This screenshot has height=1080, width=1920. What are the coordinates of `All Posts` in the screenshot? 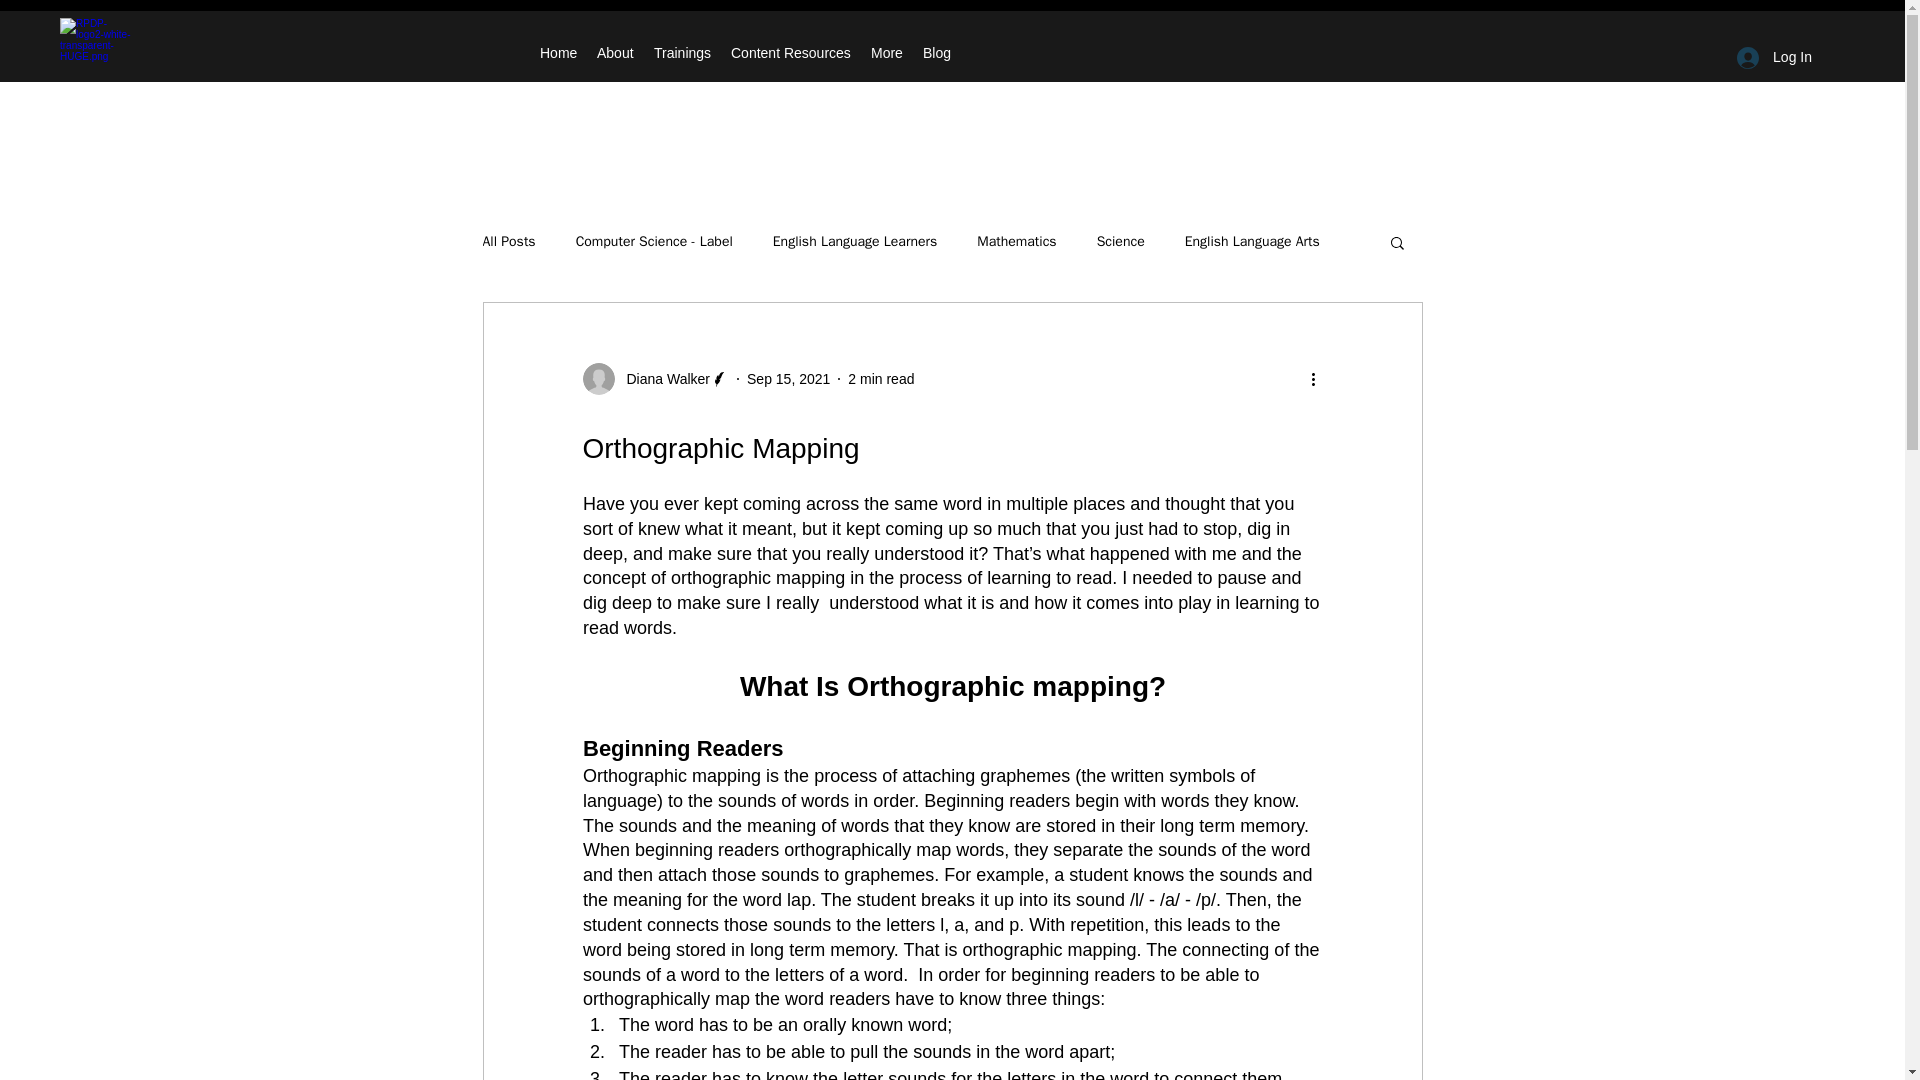 It's located at (508, 242).